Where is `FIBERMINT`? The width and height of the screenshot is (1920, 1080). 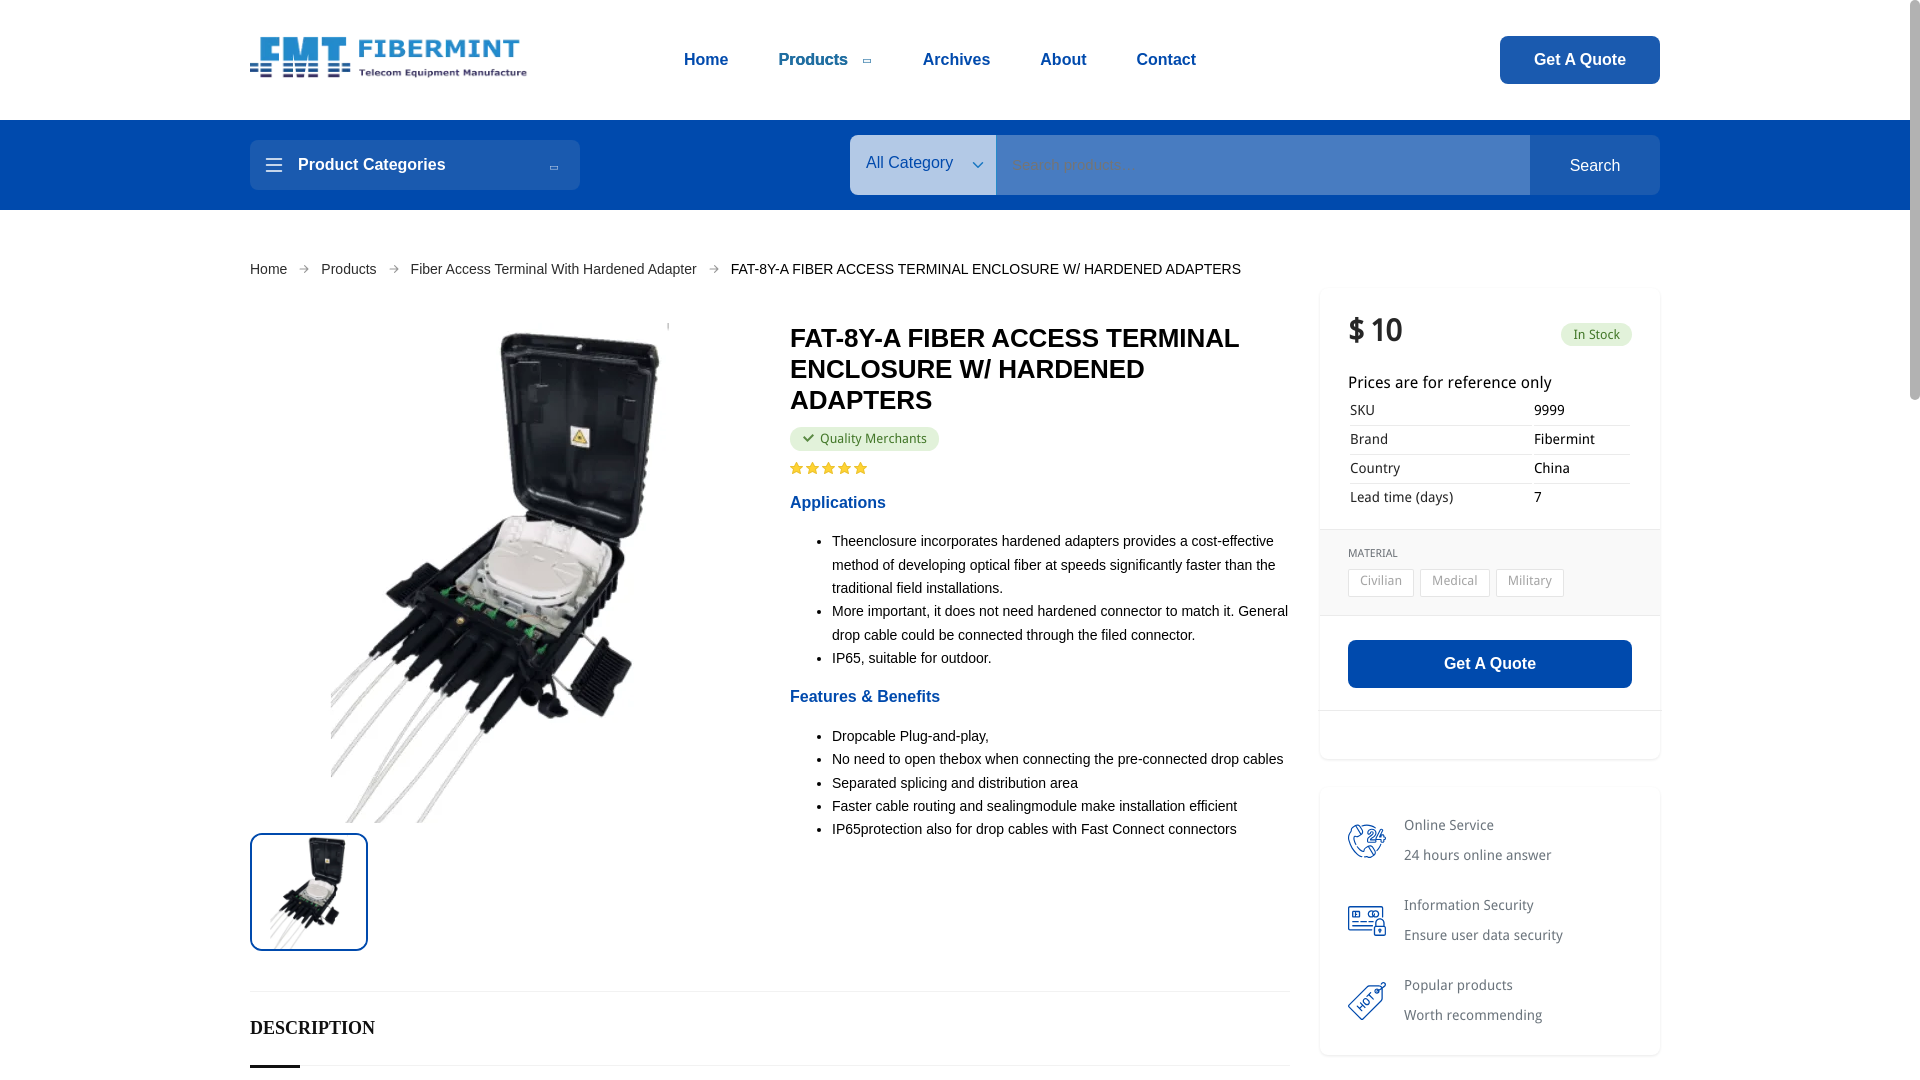
FIBERMINT is located at coordinates (389, 60).